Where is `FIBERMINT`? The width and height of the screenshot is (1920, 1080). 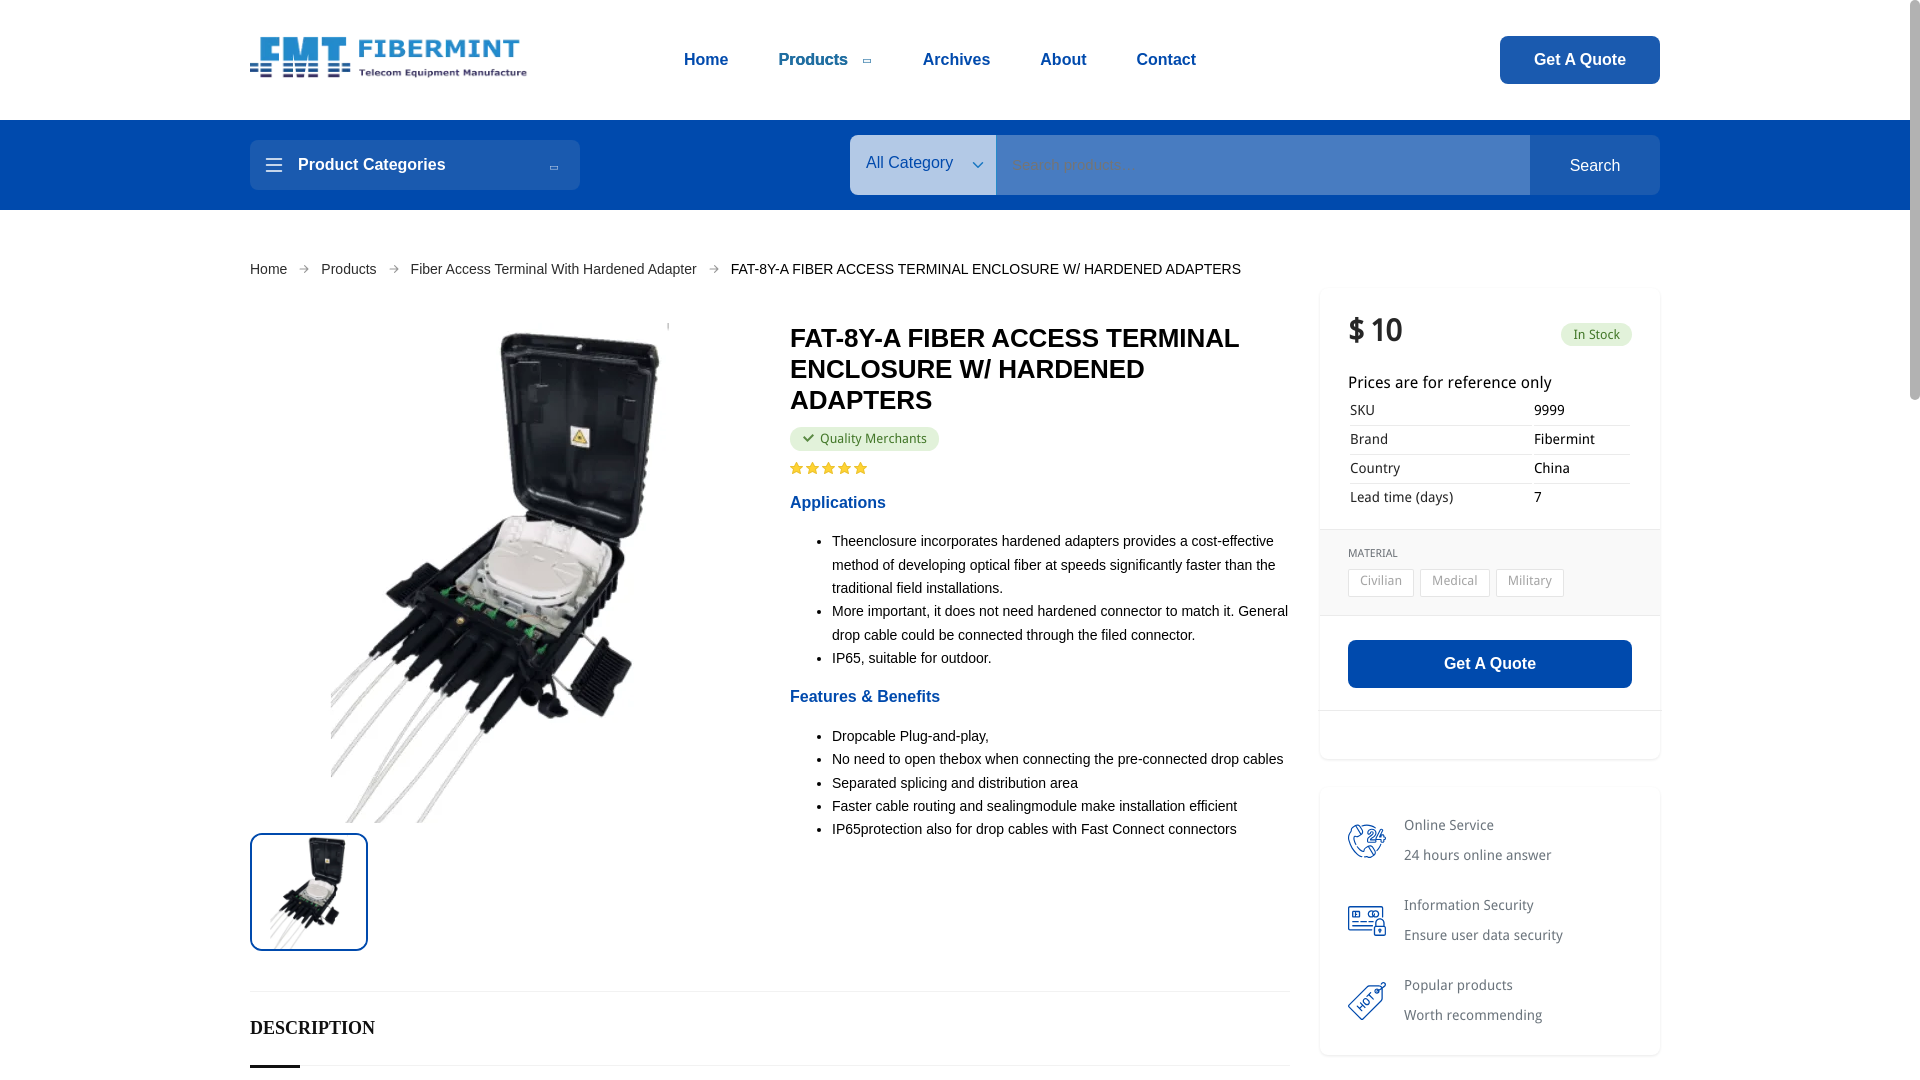
FIBERMINT is located at coordinates (389, 60).